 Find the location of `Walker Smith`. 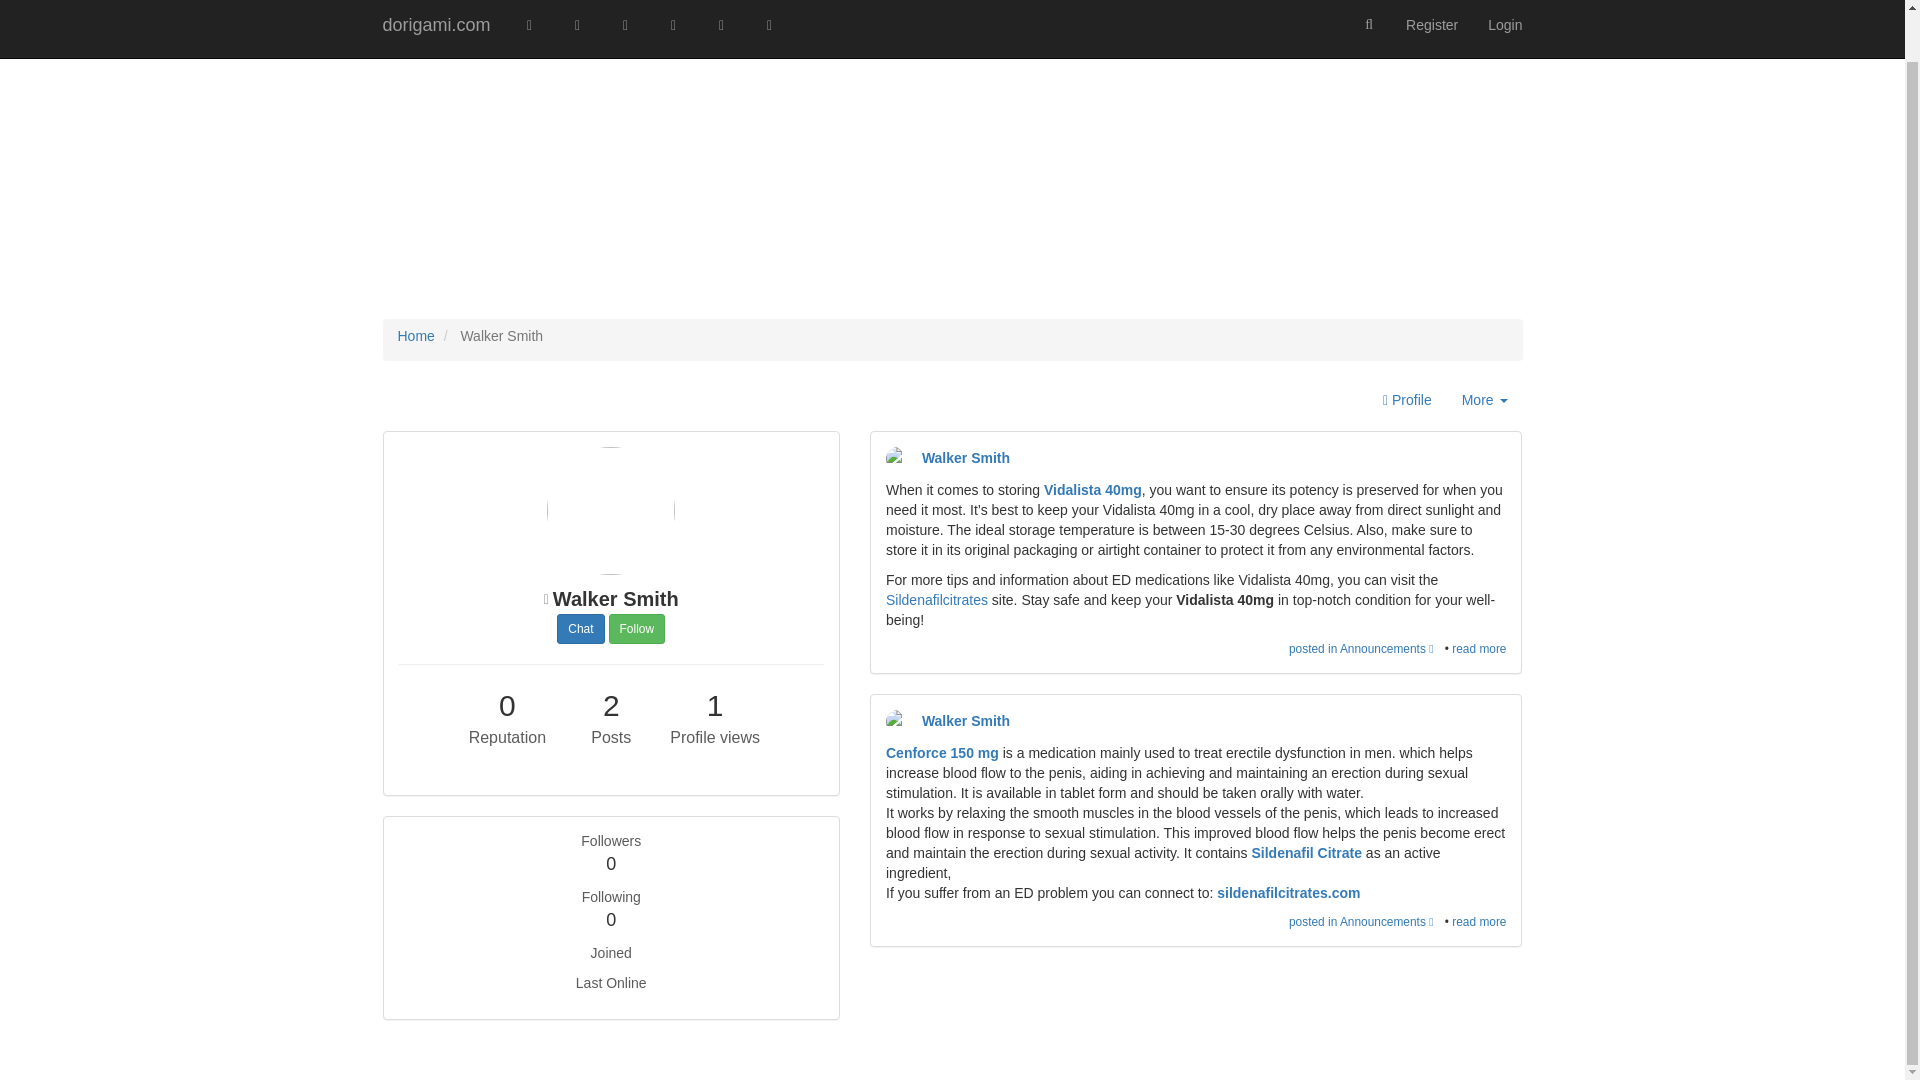

Walker Smith is located at coordinates (961, 458).